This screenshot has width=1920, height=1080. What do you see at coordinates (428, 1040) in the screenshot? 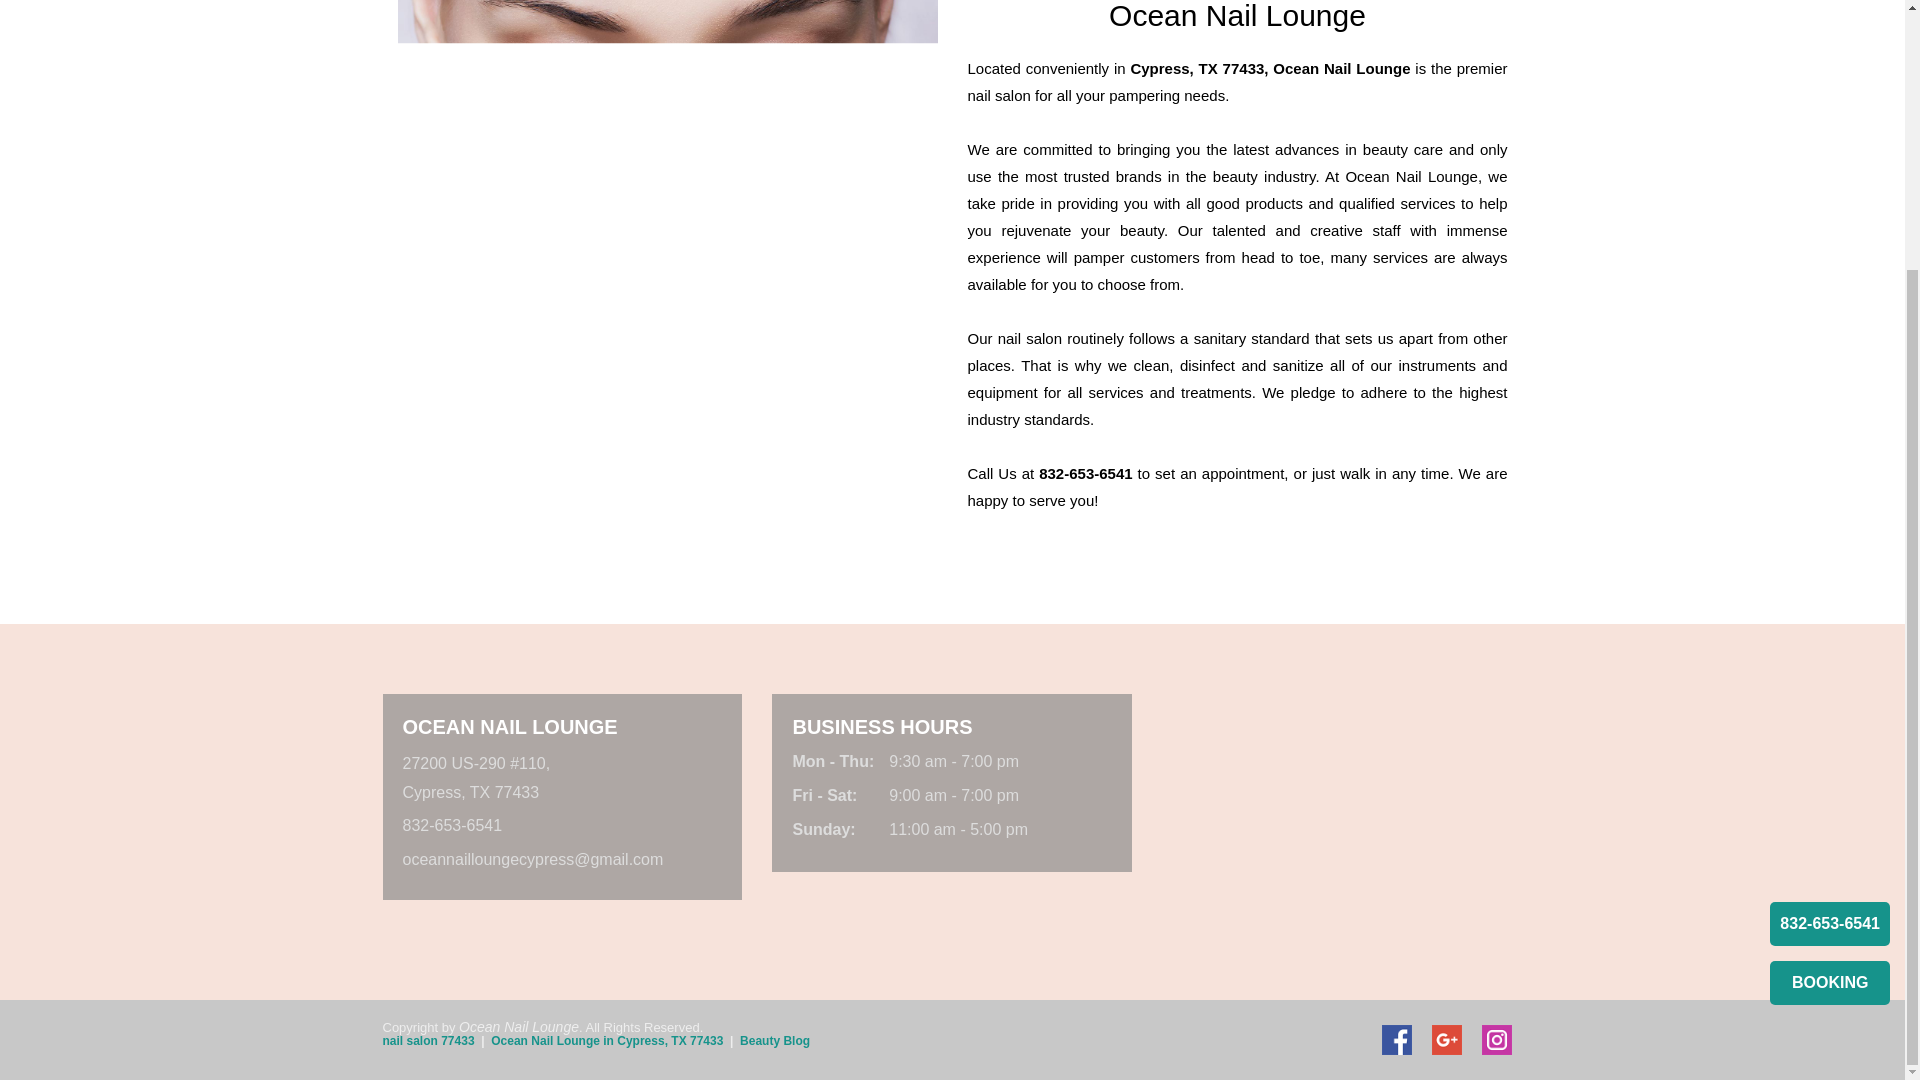
I see `nail salon 77433` at bounding box center [428, 1040].